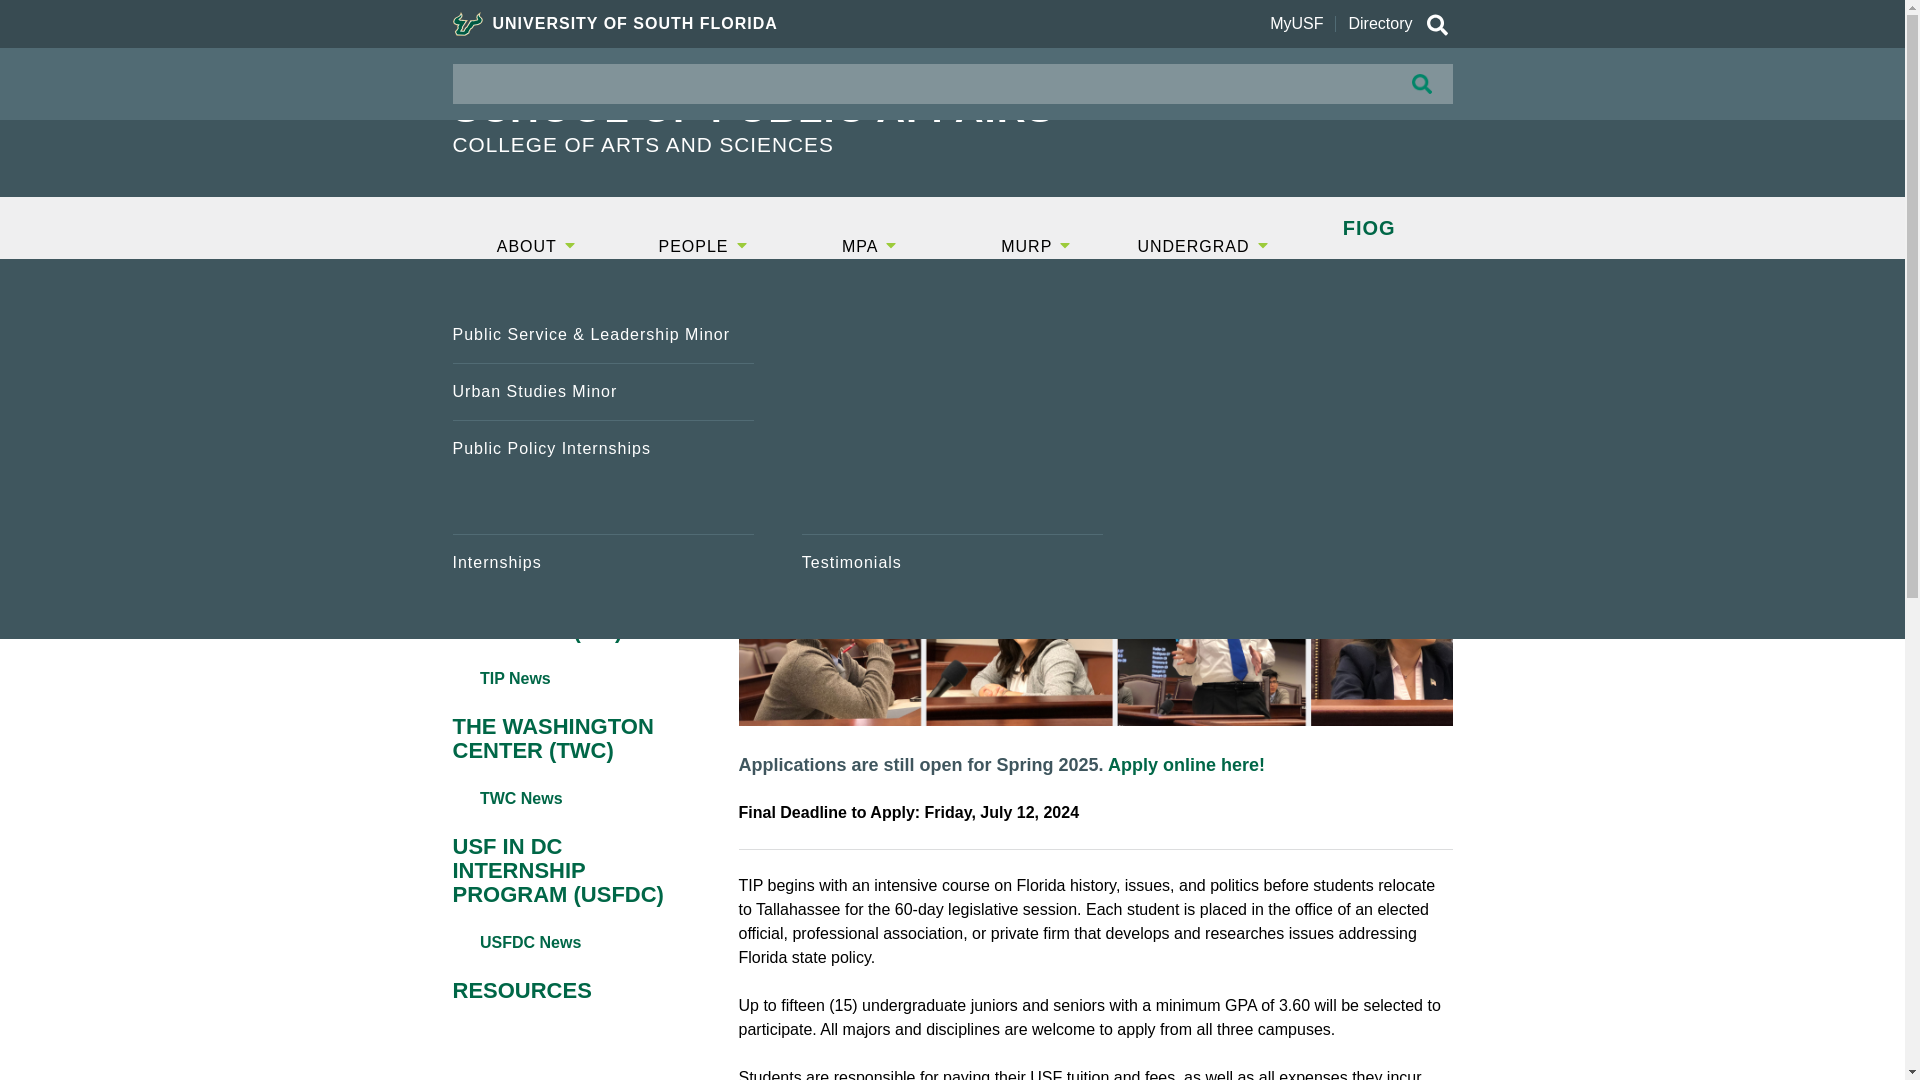  I want to click on COLLEGE OF ARTS AND SCIENCES, so click(802, 144).